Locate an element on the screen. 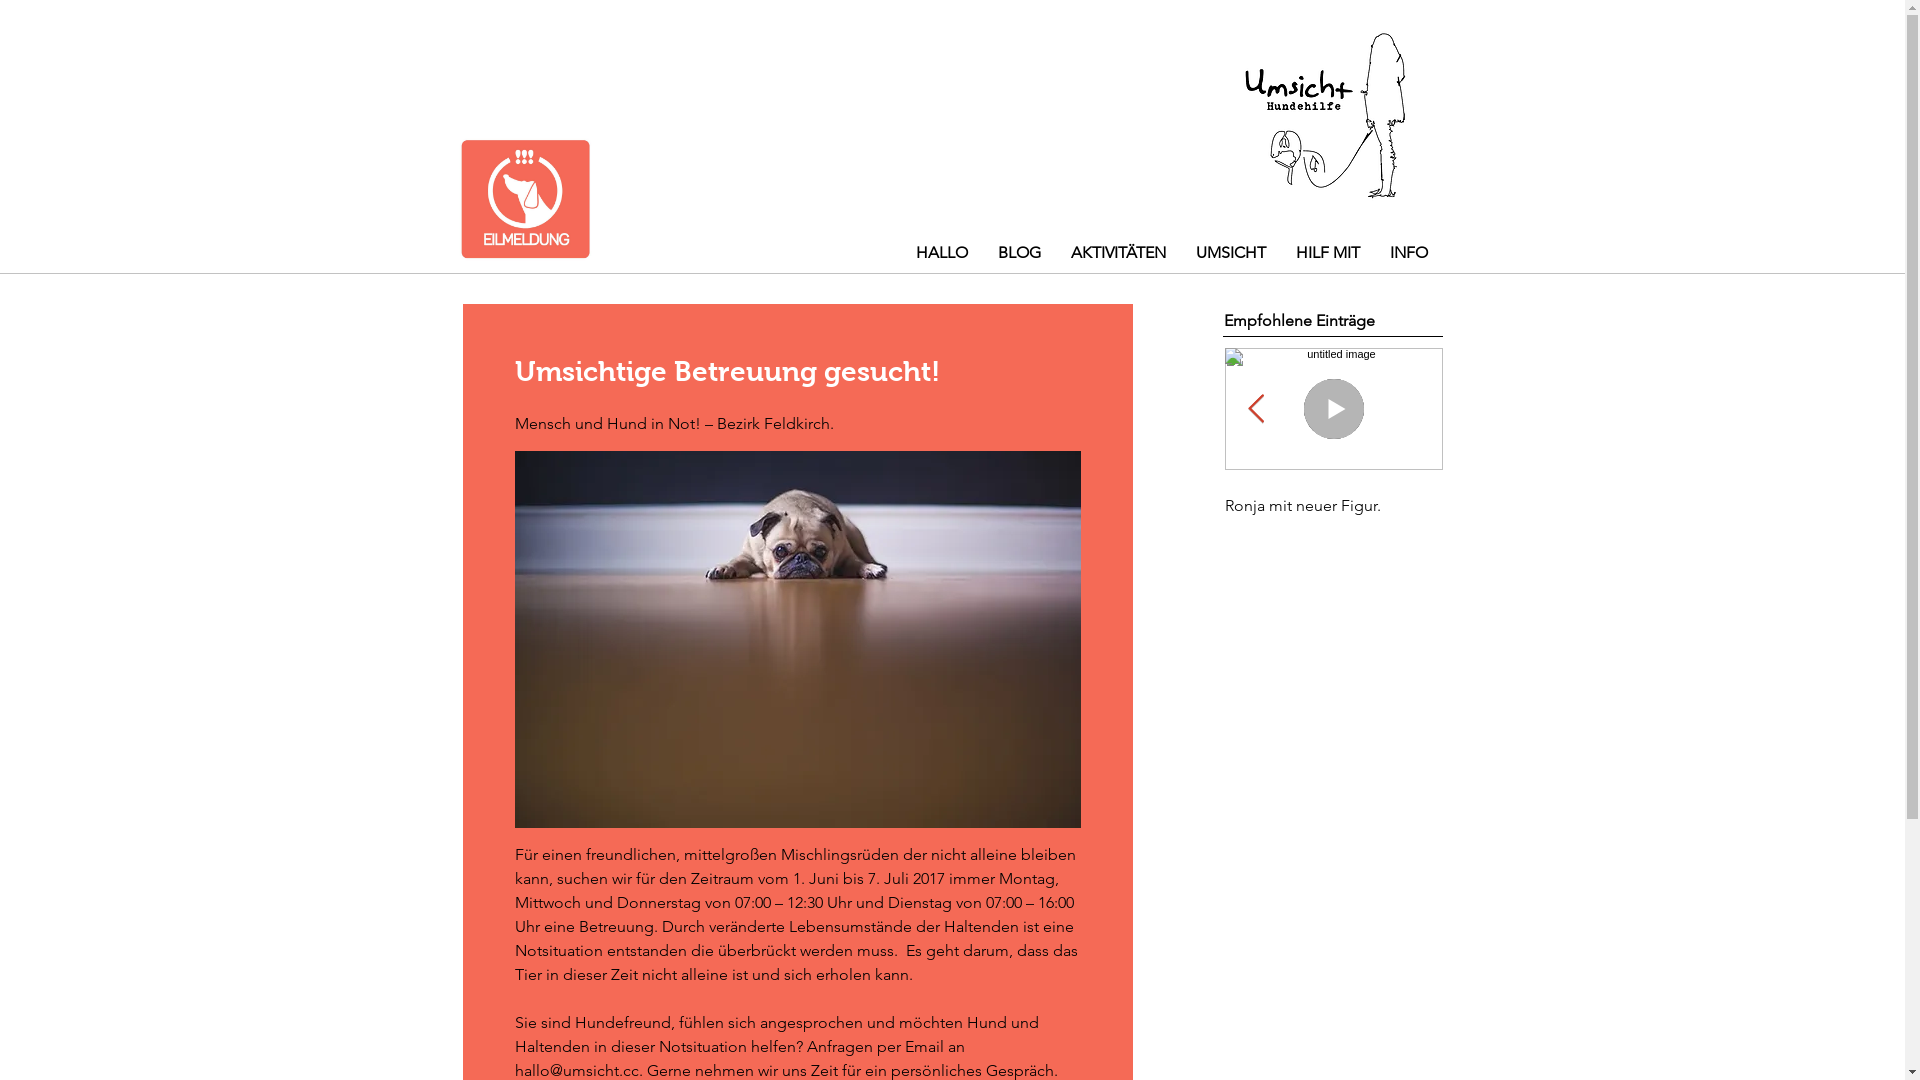 This screenshot has height=1080, width=1920. Umsichtige Hundesuche is located at coordinates (1115, 506).